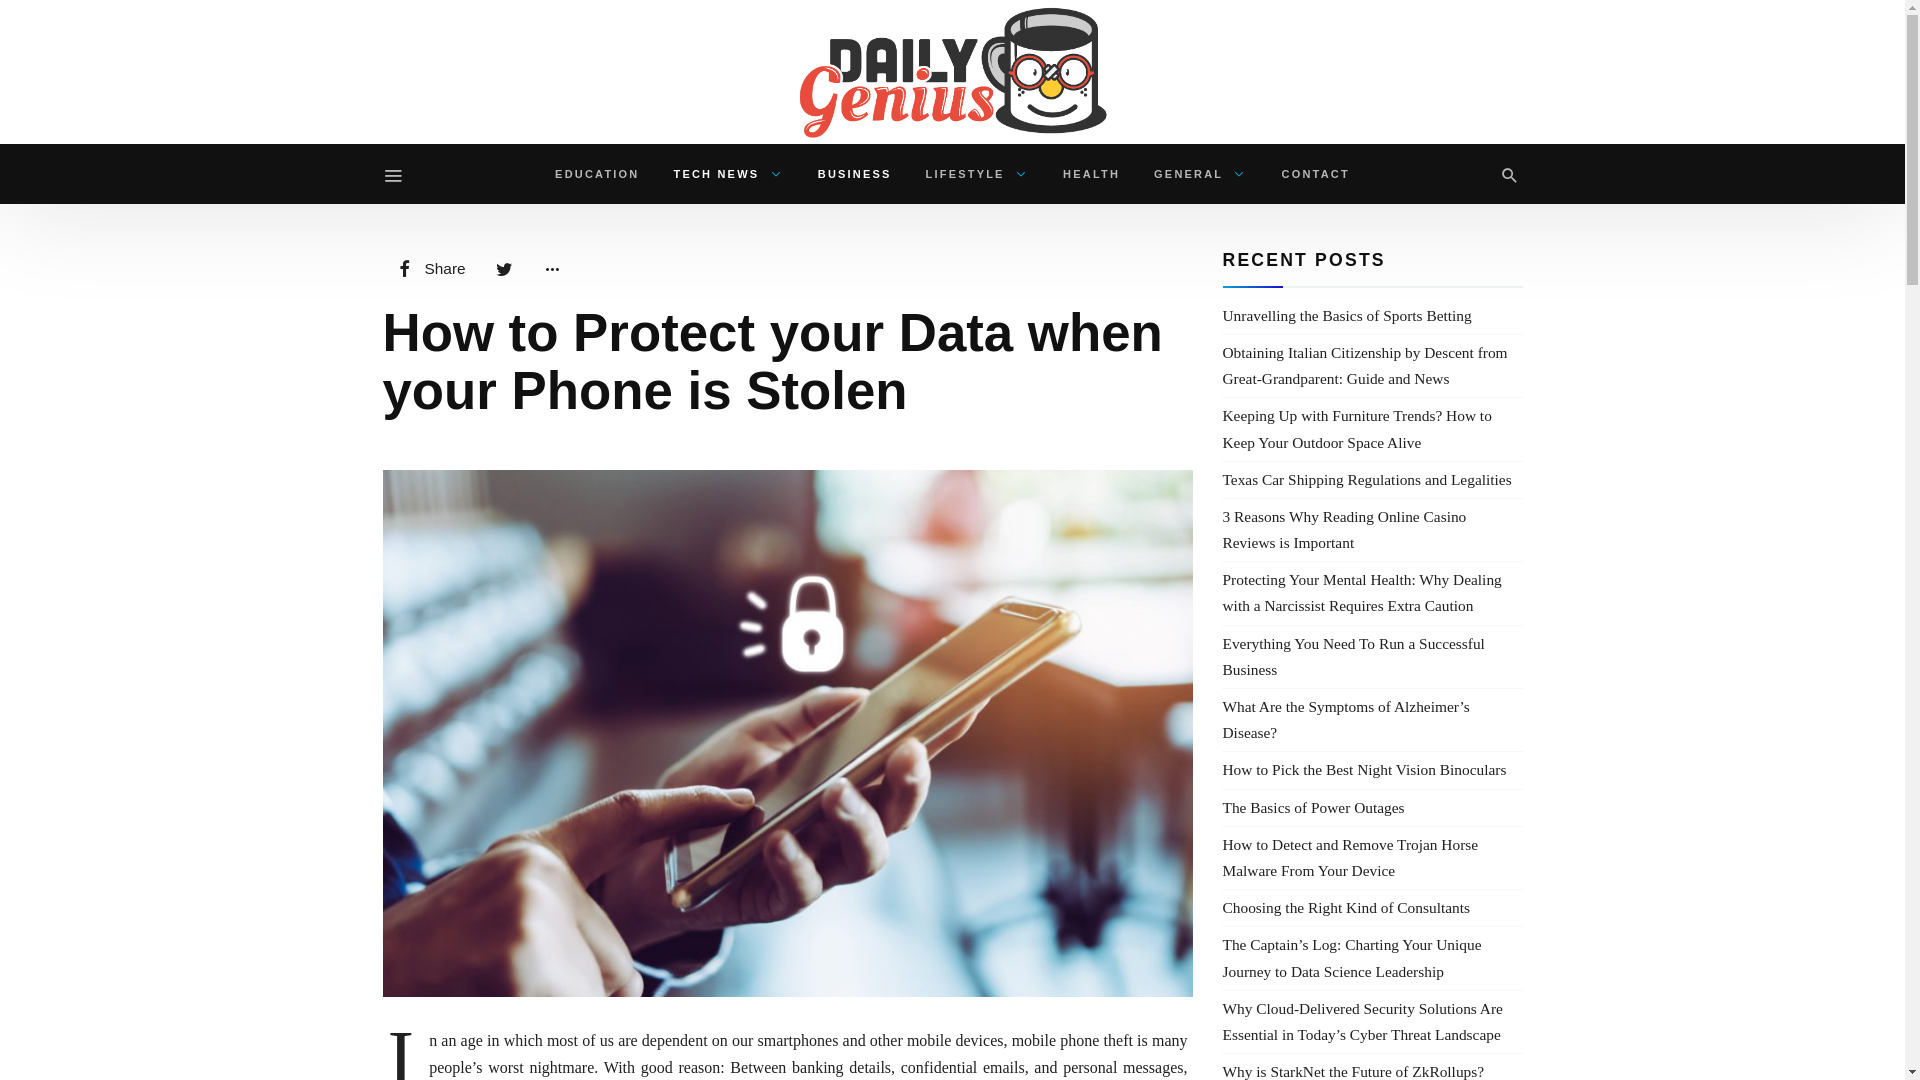 The width and height of the screenshot is (1920, 1080). What do you see at coordinates (1091, 174) in the screenshot?
I see `HEALTH` at bounding box center [1091, 174].